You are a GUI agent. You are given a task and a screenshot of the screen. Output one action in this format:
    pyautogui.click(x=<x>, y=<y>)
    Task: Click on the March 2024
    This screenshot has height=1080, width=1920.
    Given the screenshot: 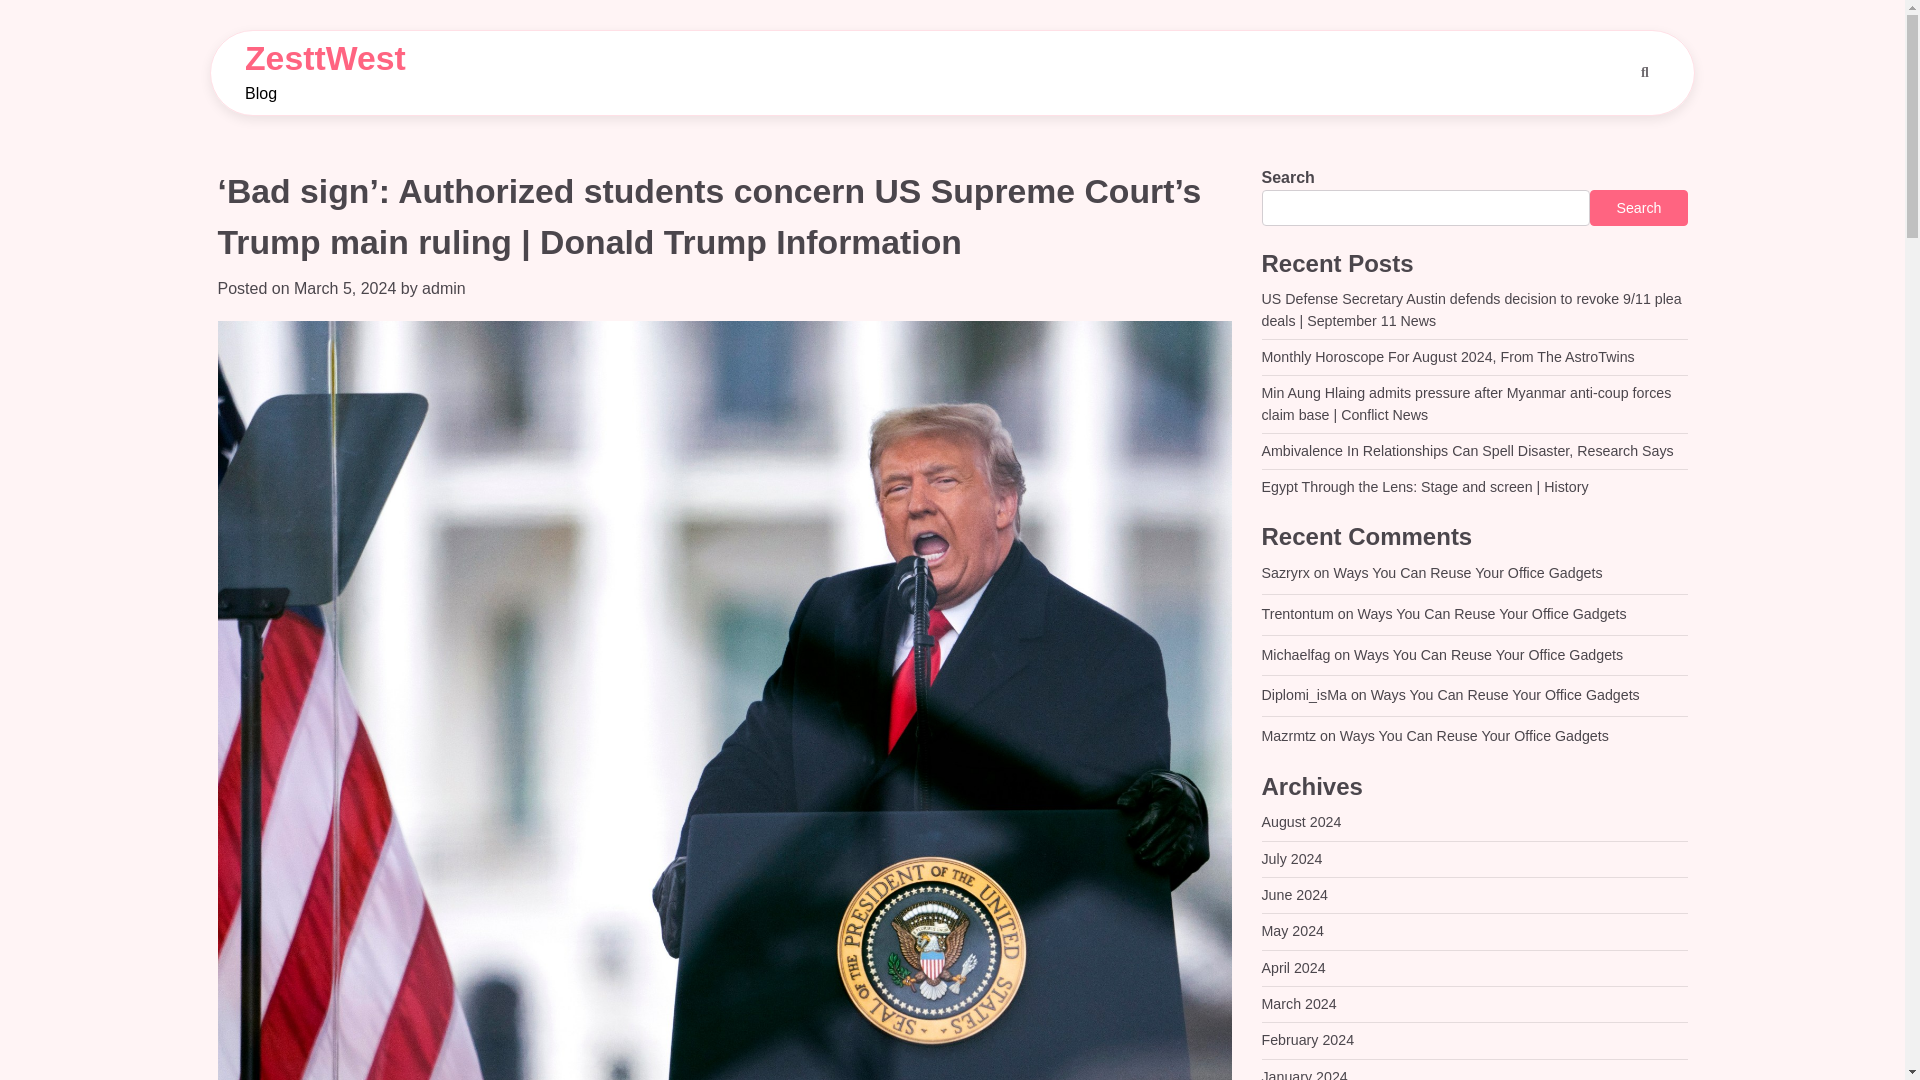 What is the action you would take?
    pyautogui.click(x=1298, y=1003)
    